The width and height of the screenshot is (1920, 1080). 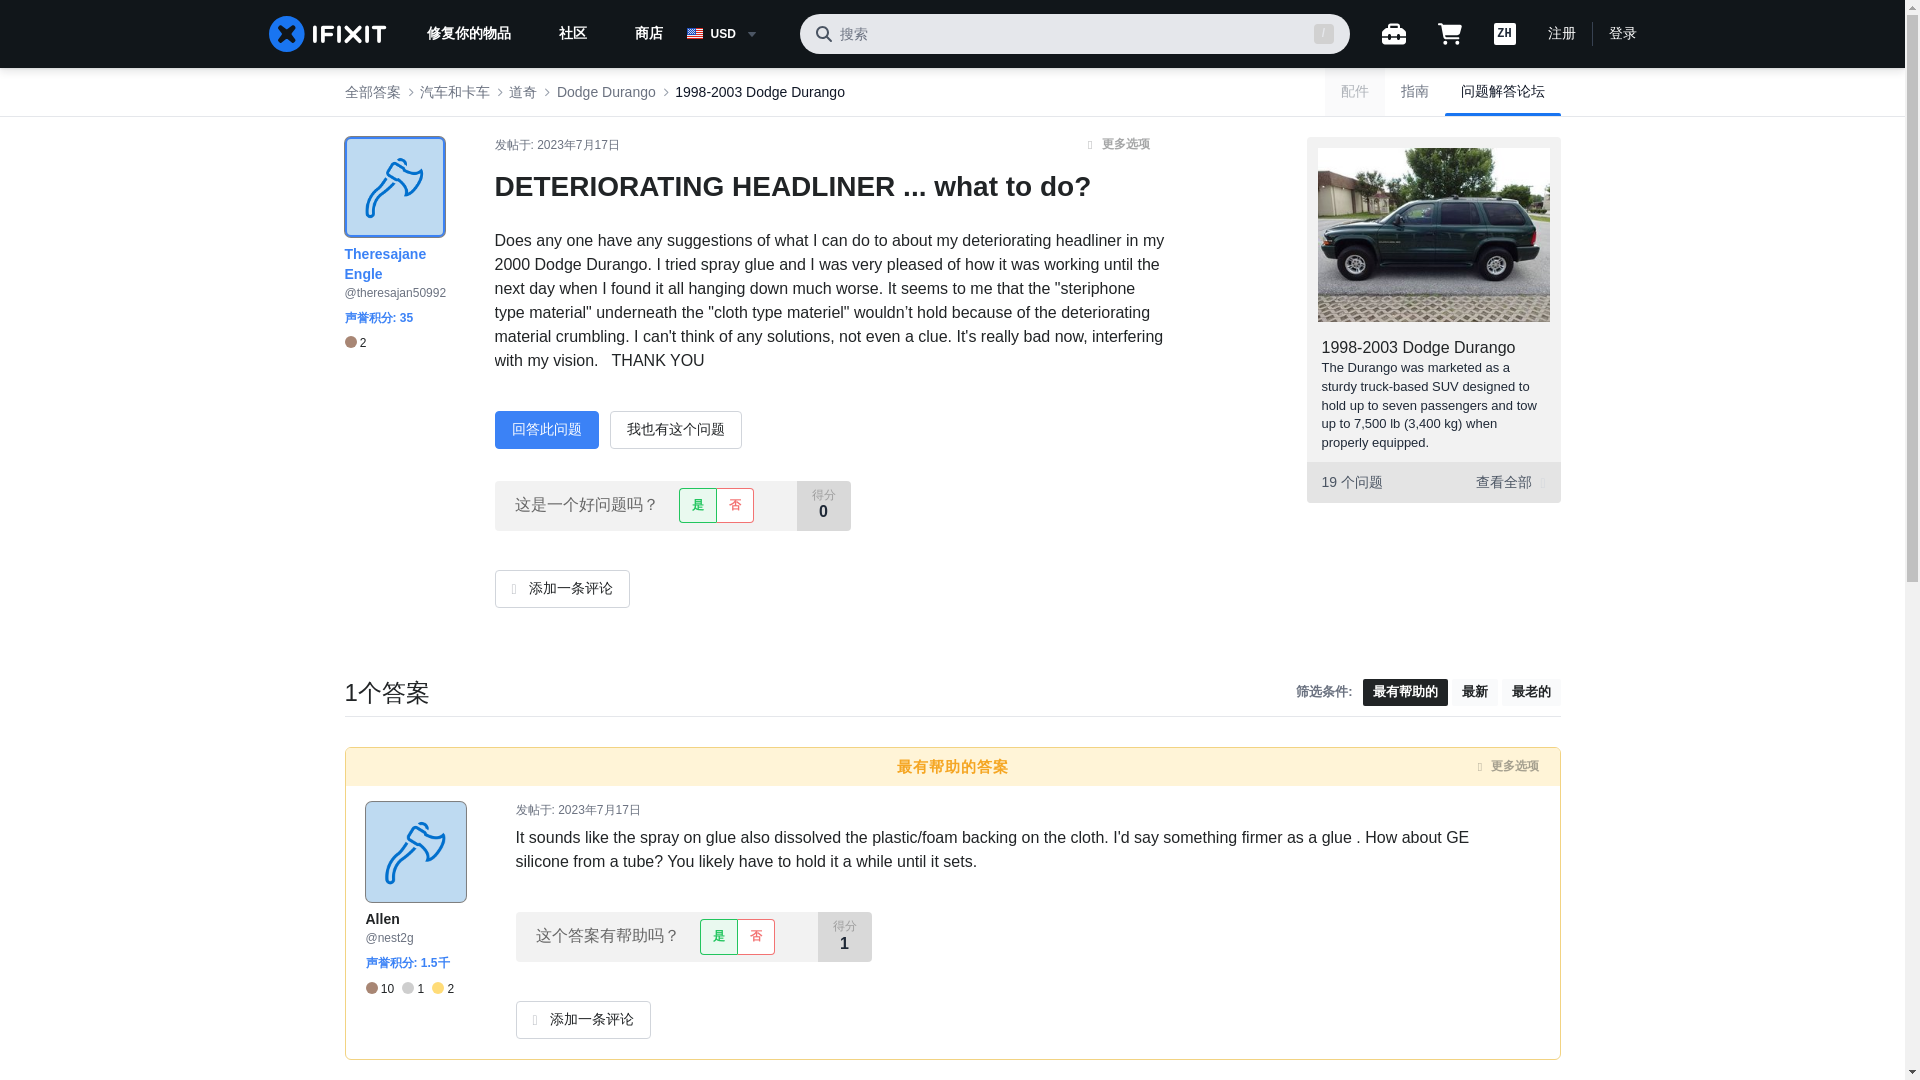 I want to click on USD, so click(x=734, y=34).